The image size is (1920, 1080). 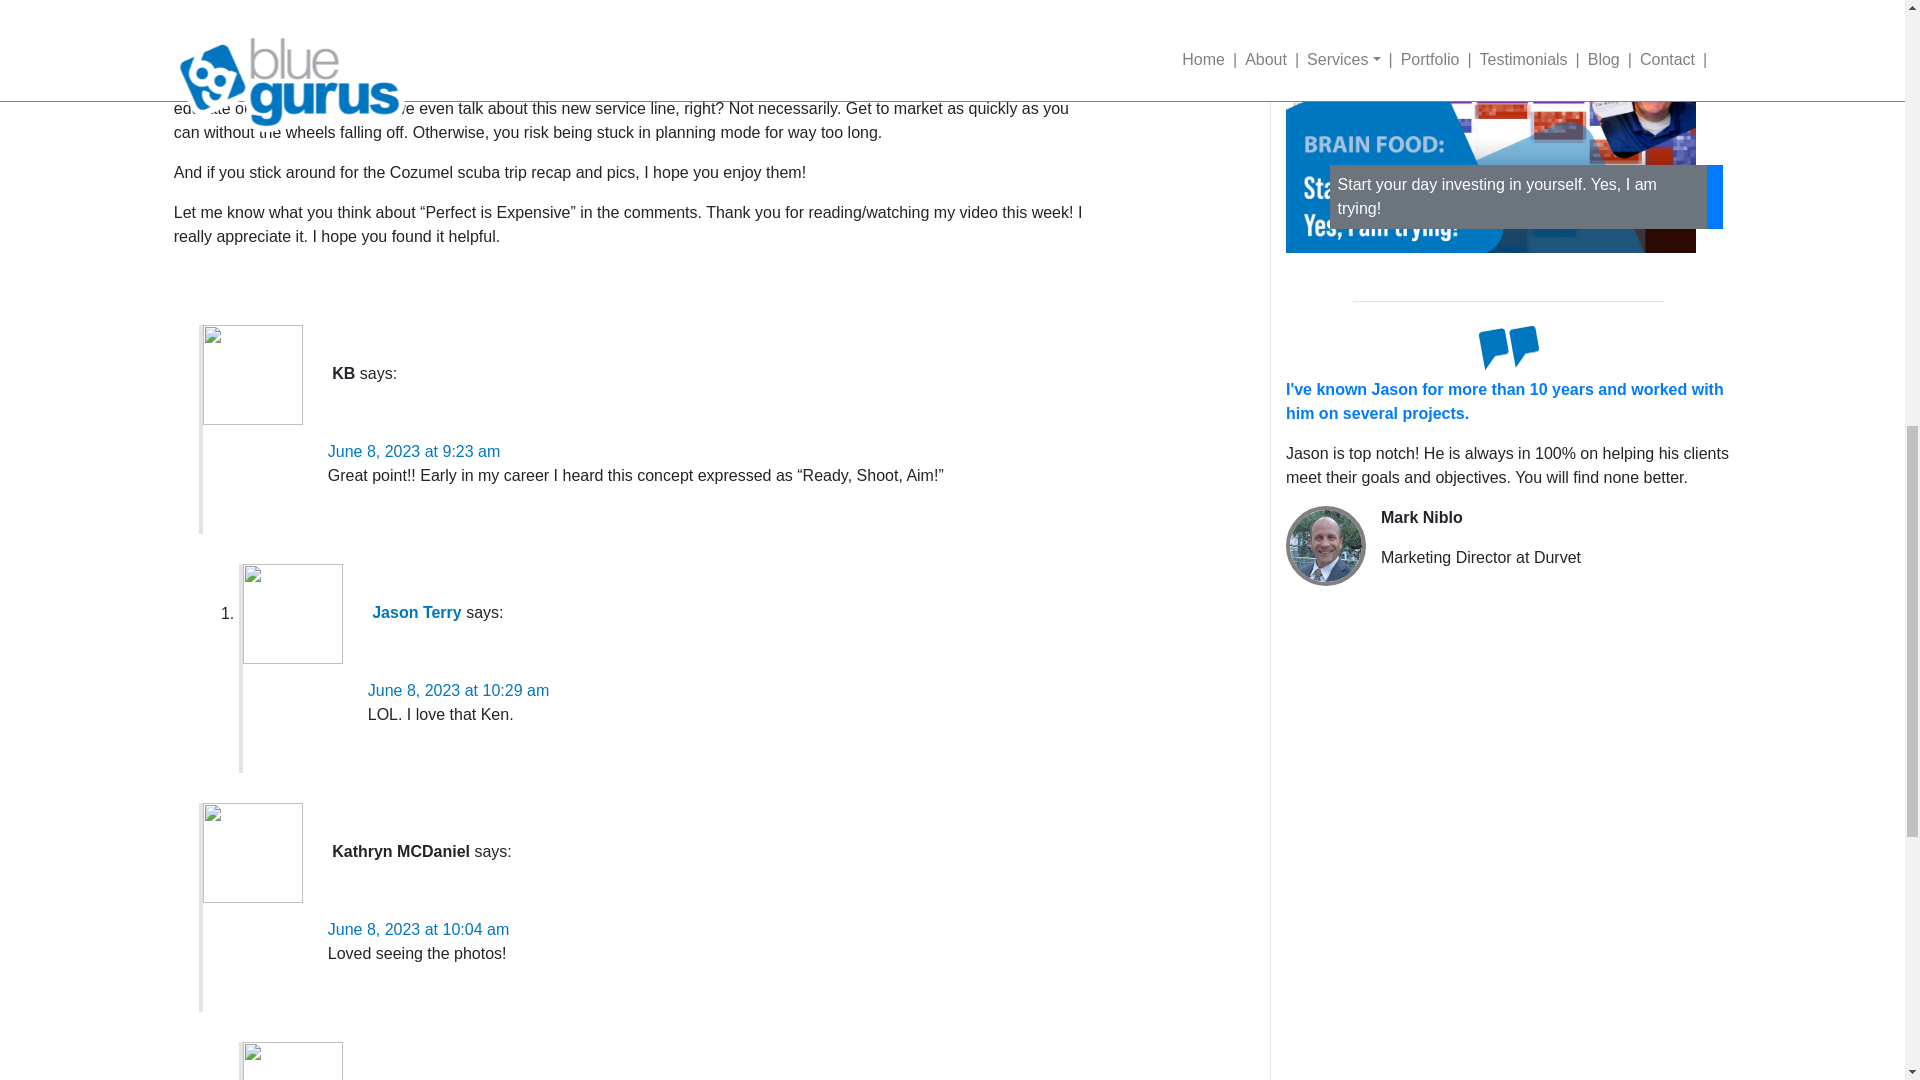 I want to click on June 8, 2023 at 10:04 am, so click(x=418, y=930).